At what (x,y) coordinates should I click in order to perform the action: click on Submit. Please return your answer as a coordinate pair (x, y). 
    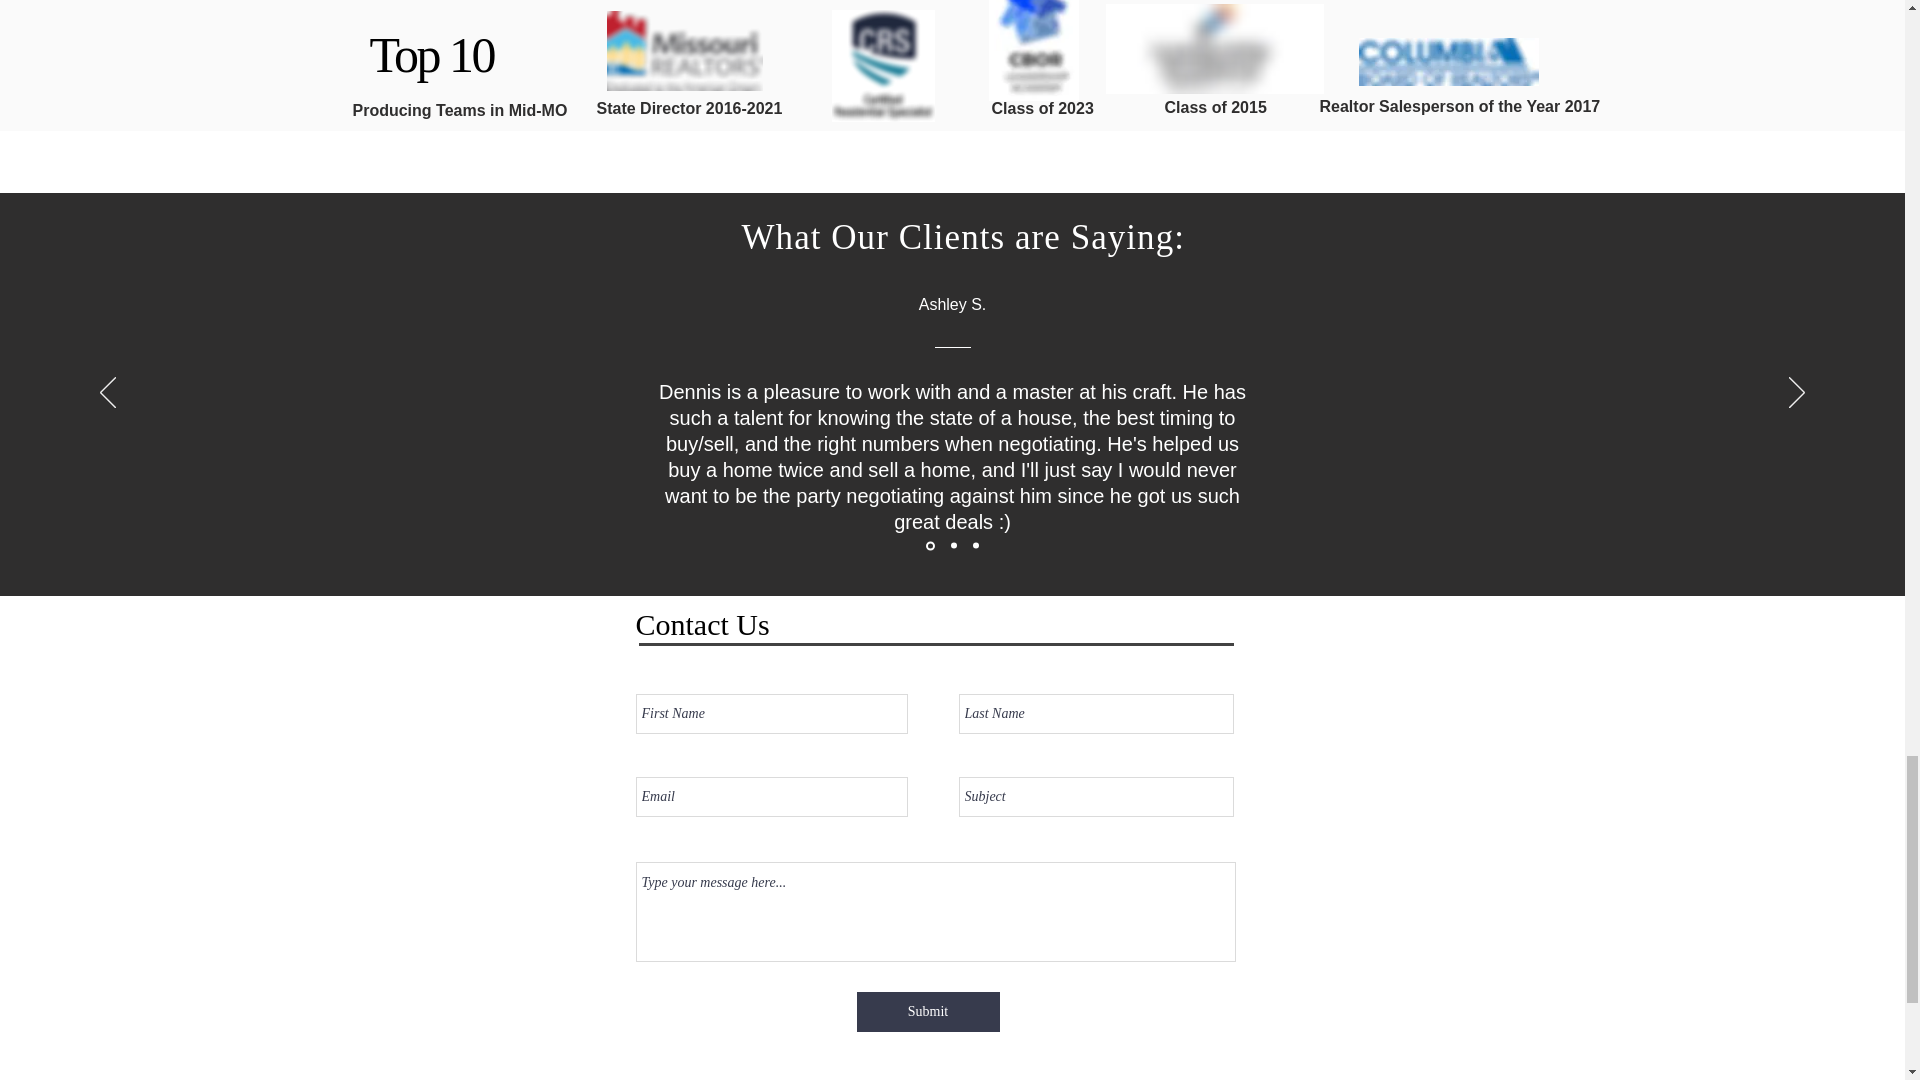
    Looking at the image, I should click on (927, 1012).